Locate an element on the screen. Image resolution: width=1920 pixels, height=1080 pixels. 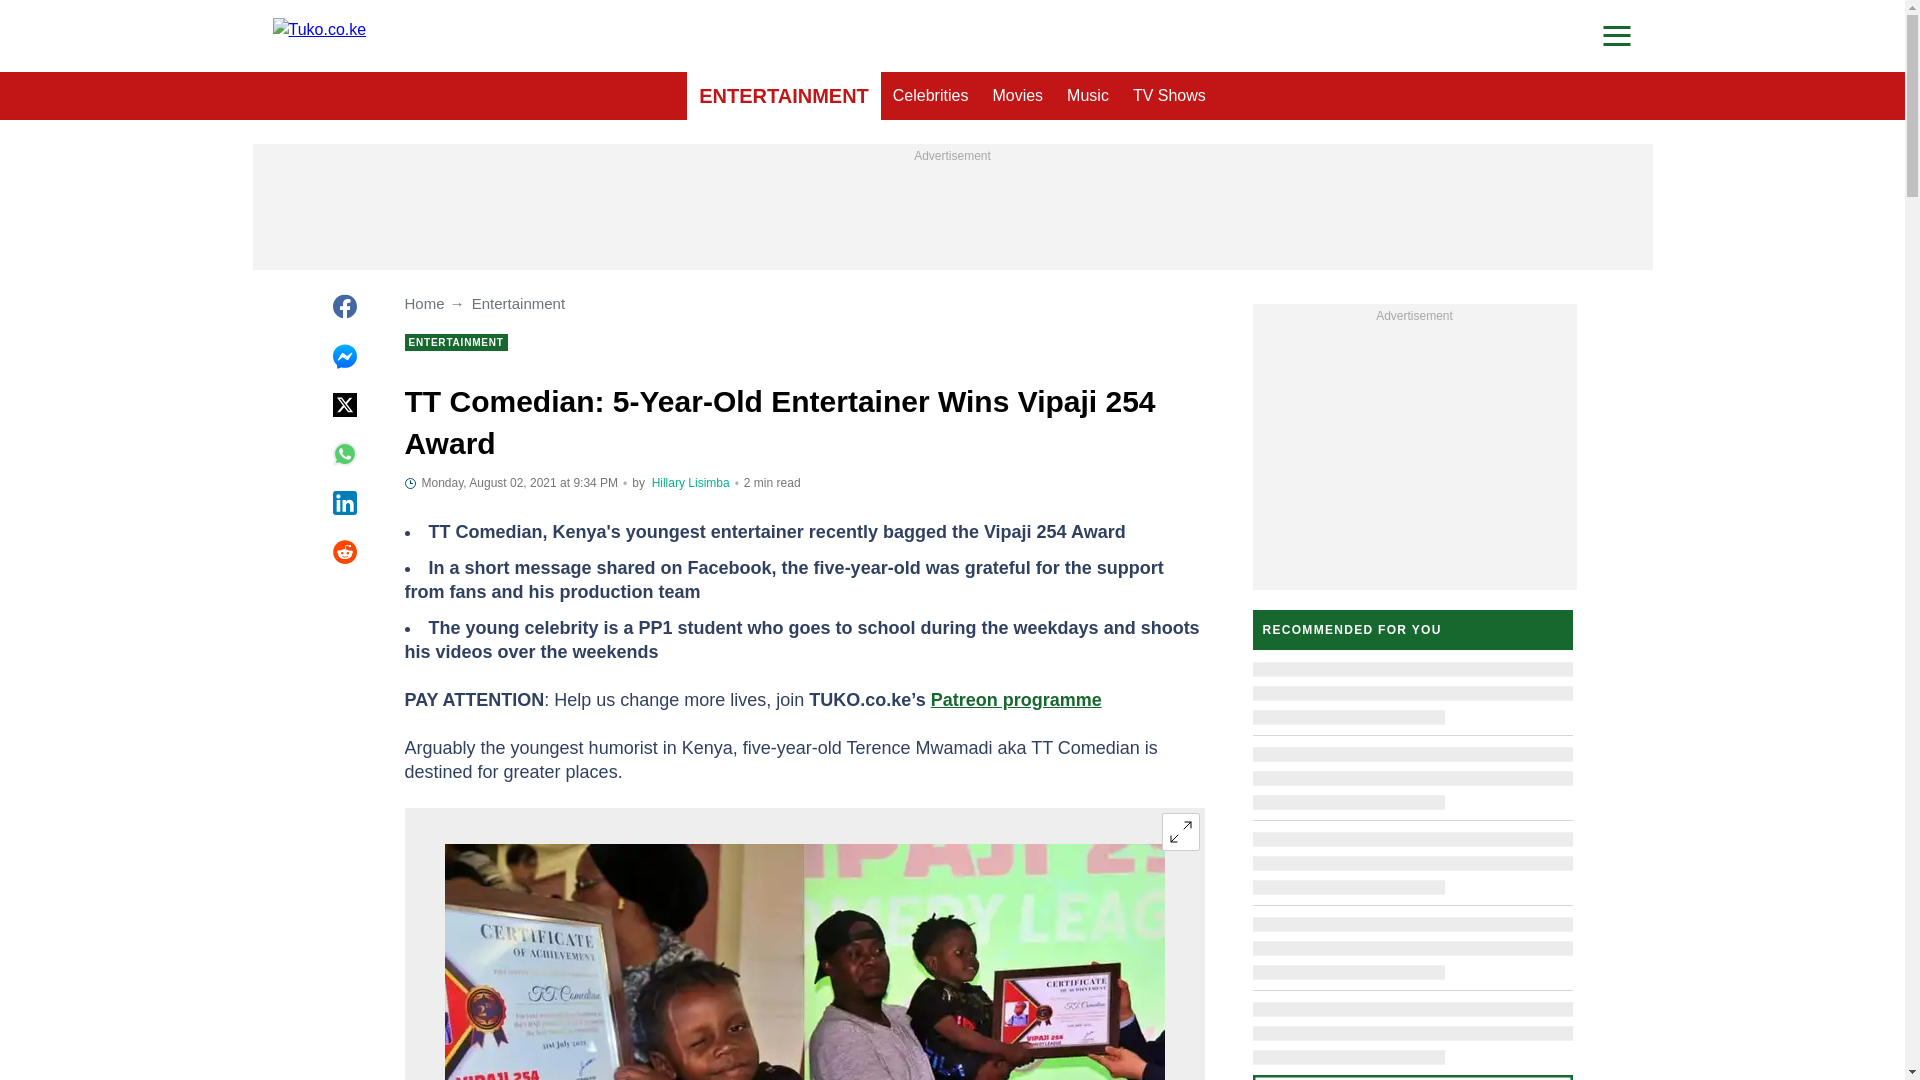
Movies is located at coordinates (1016, 96).